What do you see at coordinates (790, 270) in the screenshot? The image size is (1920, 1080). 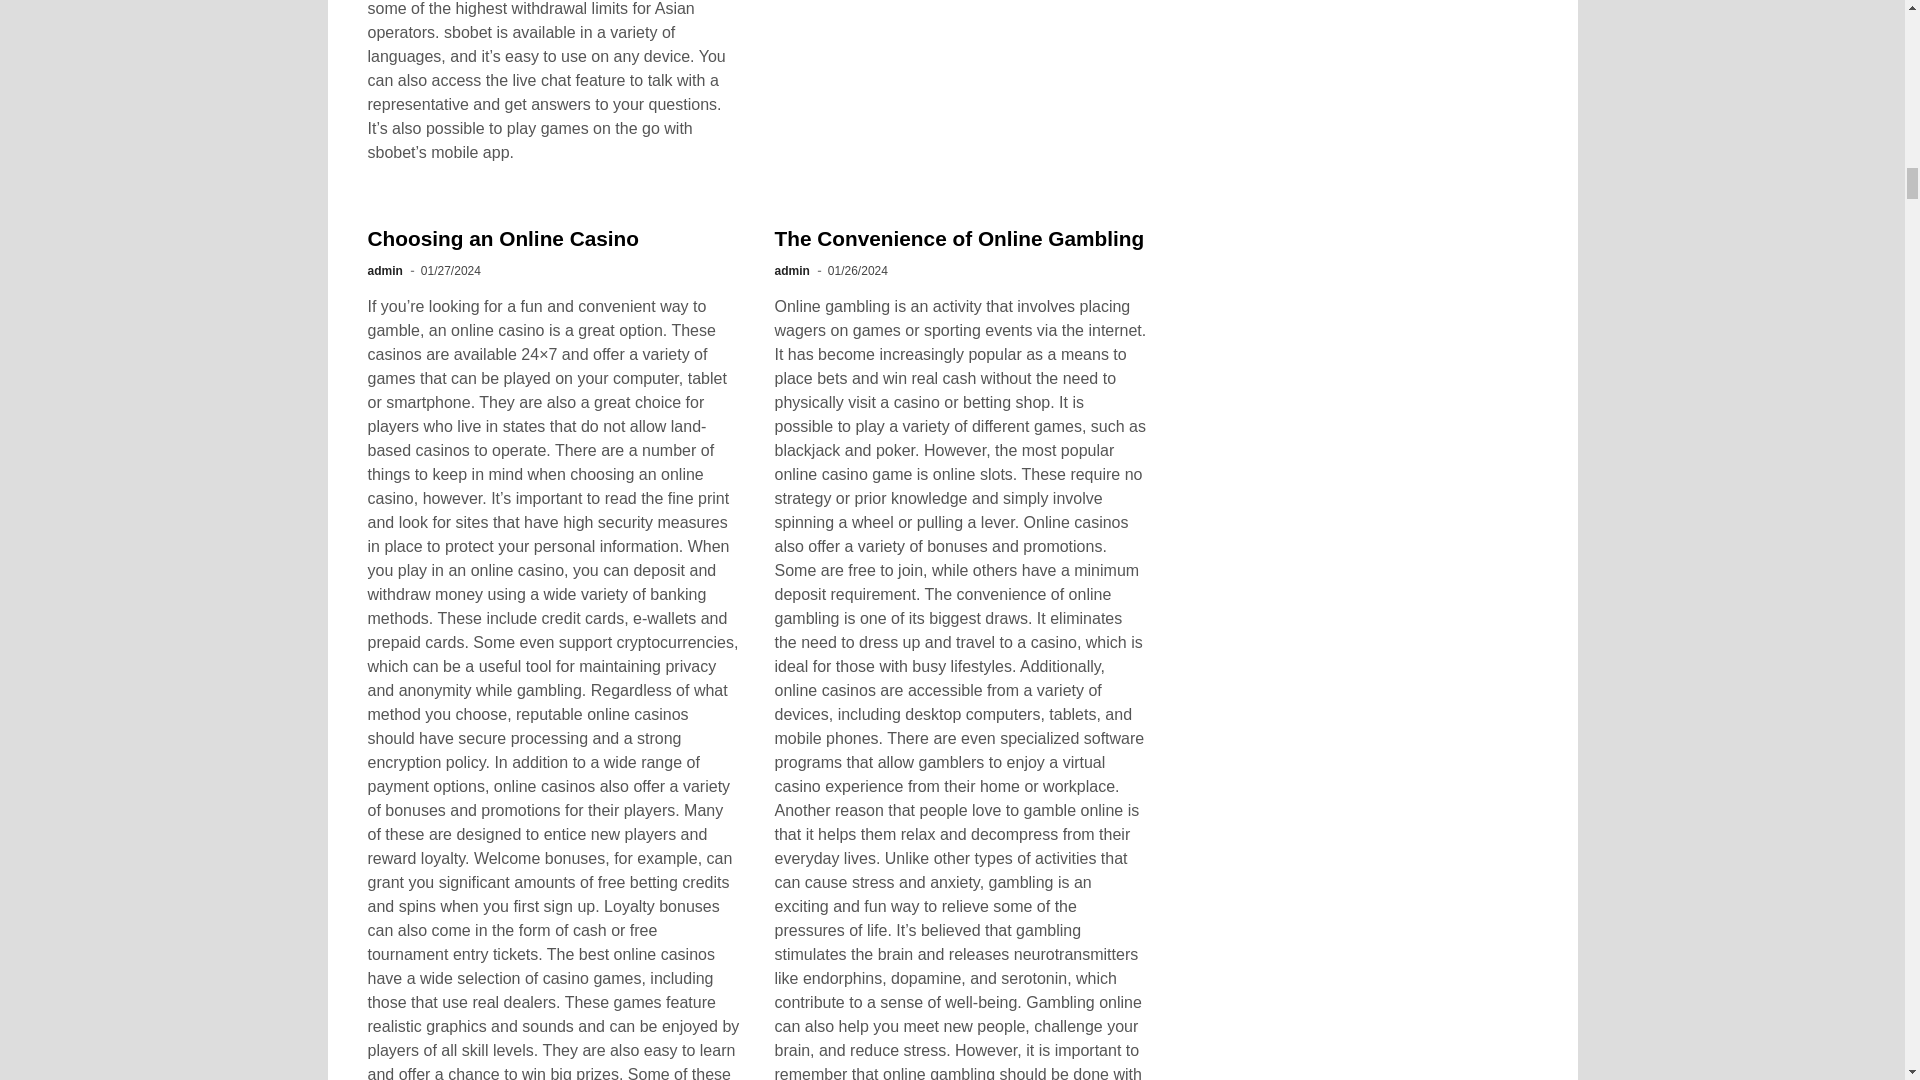 I see `admin` at bounding box center [790, 270].